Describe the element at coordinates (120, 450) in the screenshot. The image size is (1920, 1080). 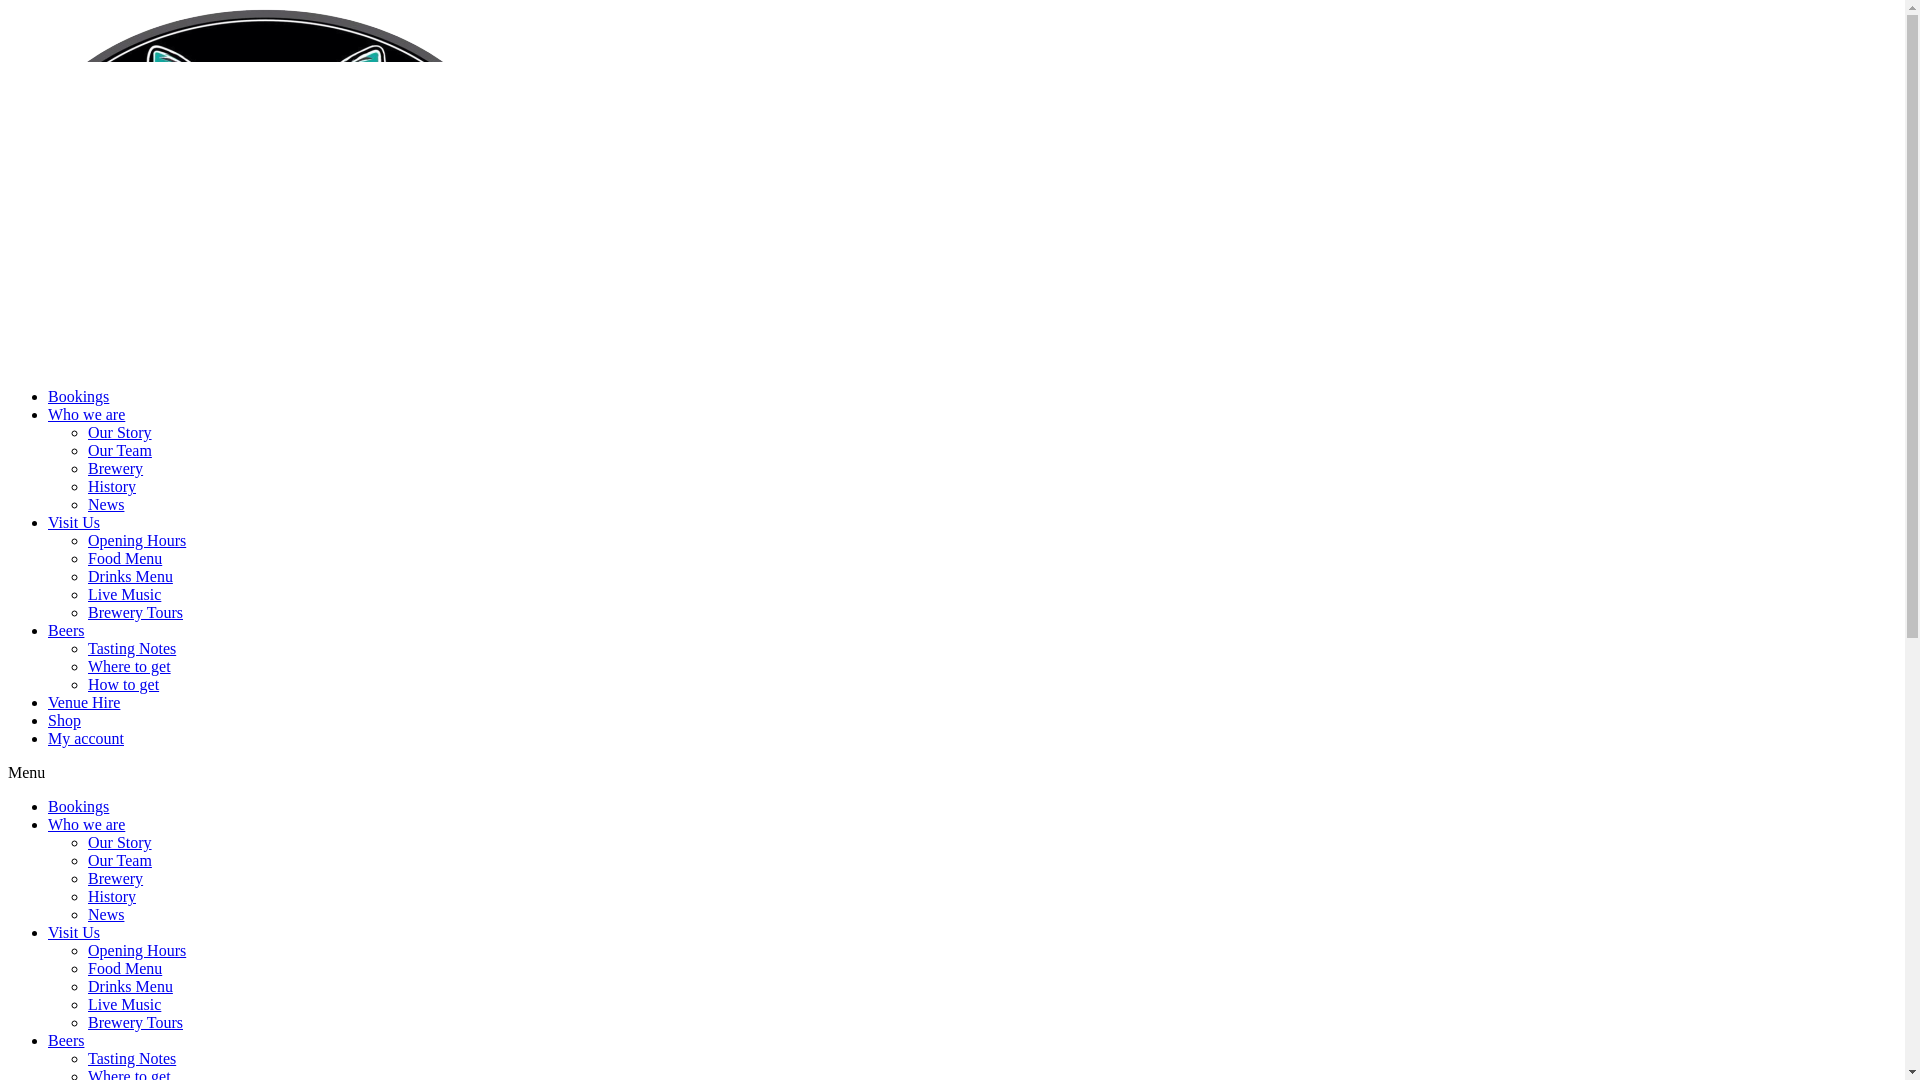
I see `Our Team` at that location.